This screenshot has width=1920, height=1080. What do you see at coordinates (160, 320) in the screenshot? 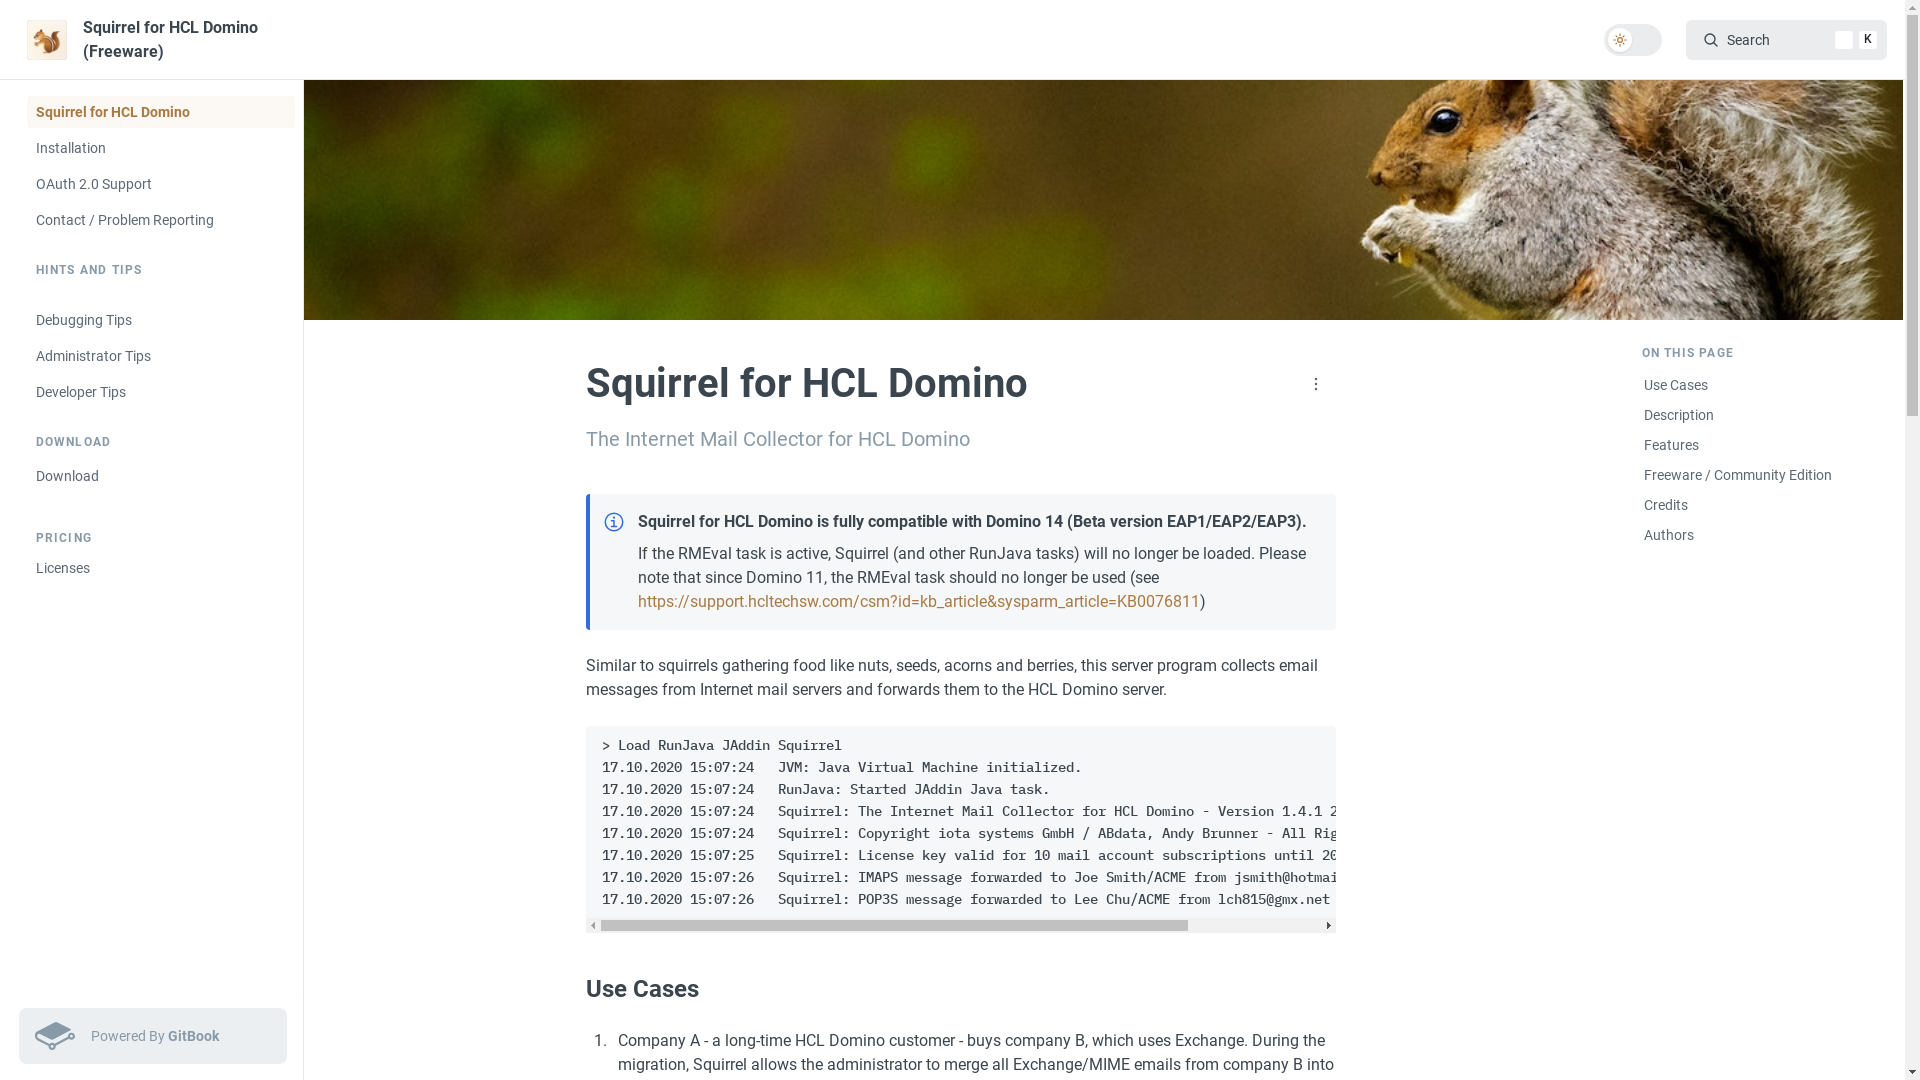
I see `Debugging Tips` at bounding box center [160, 320].